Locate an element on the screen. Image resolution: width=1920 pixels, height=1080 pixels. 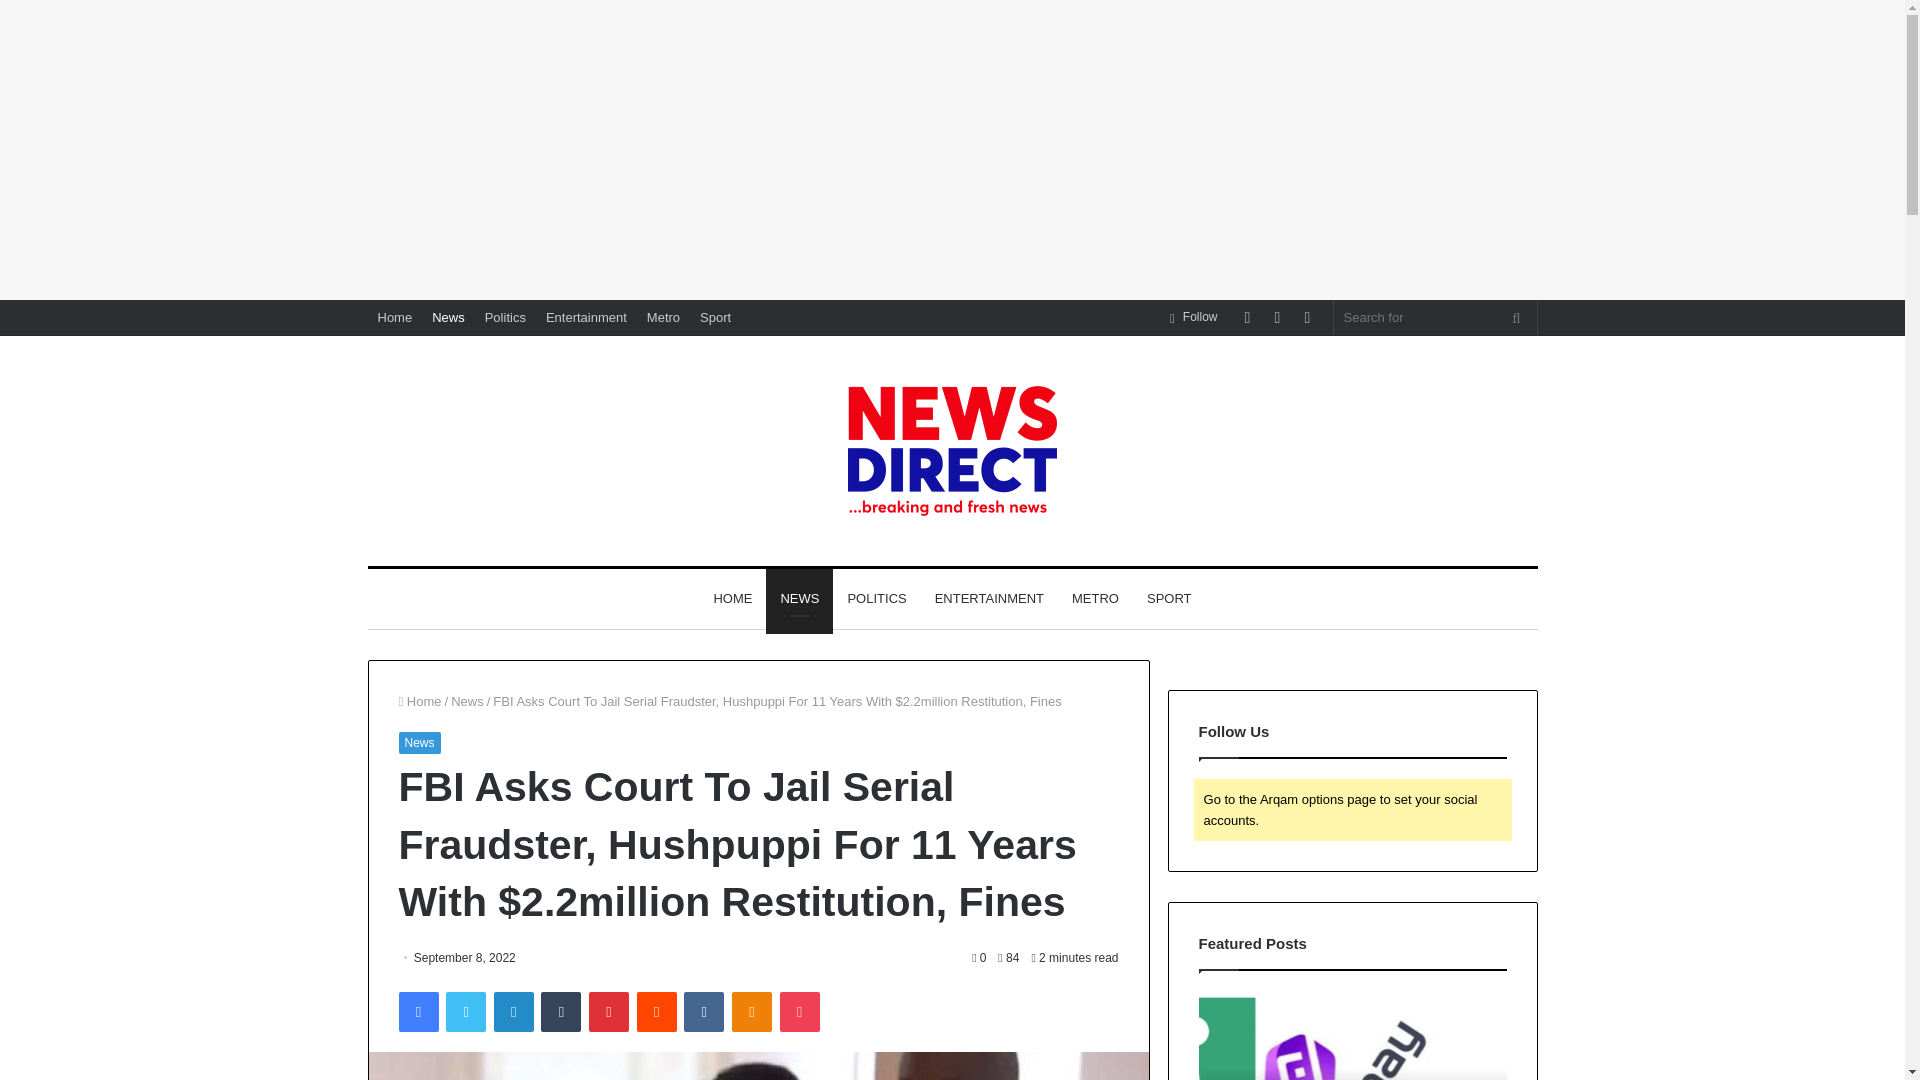
Pinterest is located at coordinates (609, 1012).